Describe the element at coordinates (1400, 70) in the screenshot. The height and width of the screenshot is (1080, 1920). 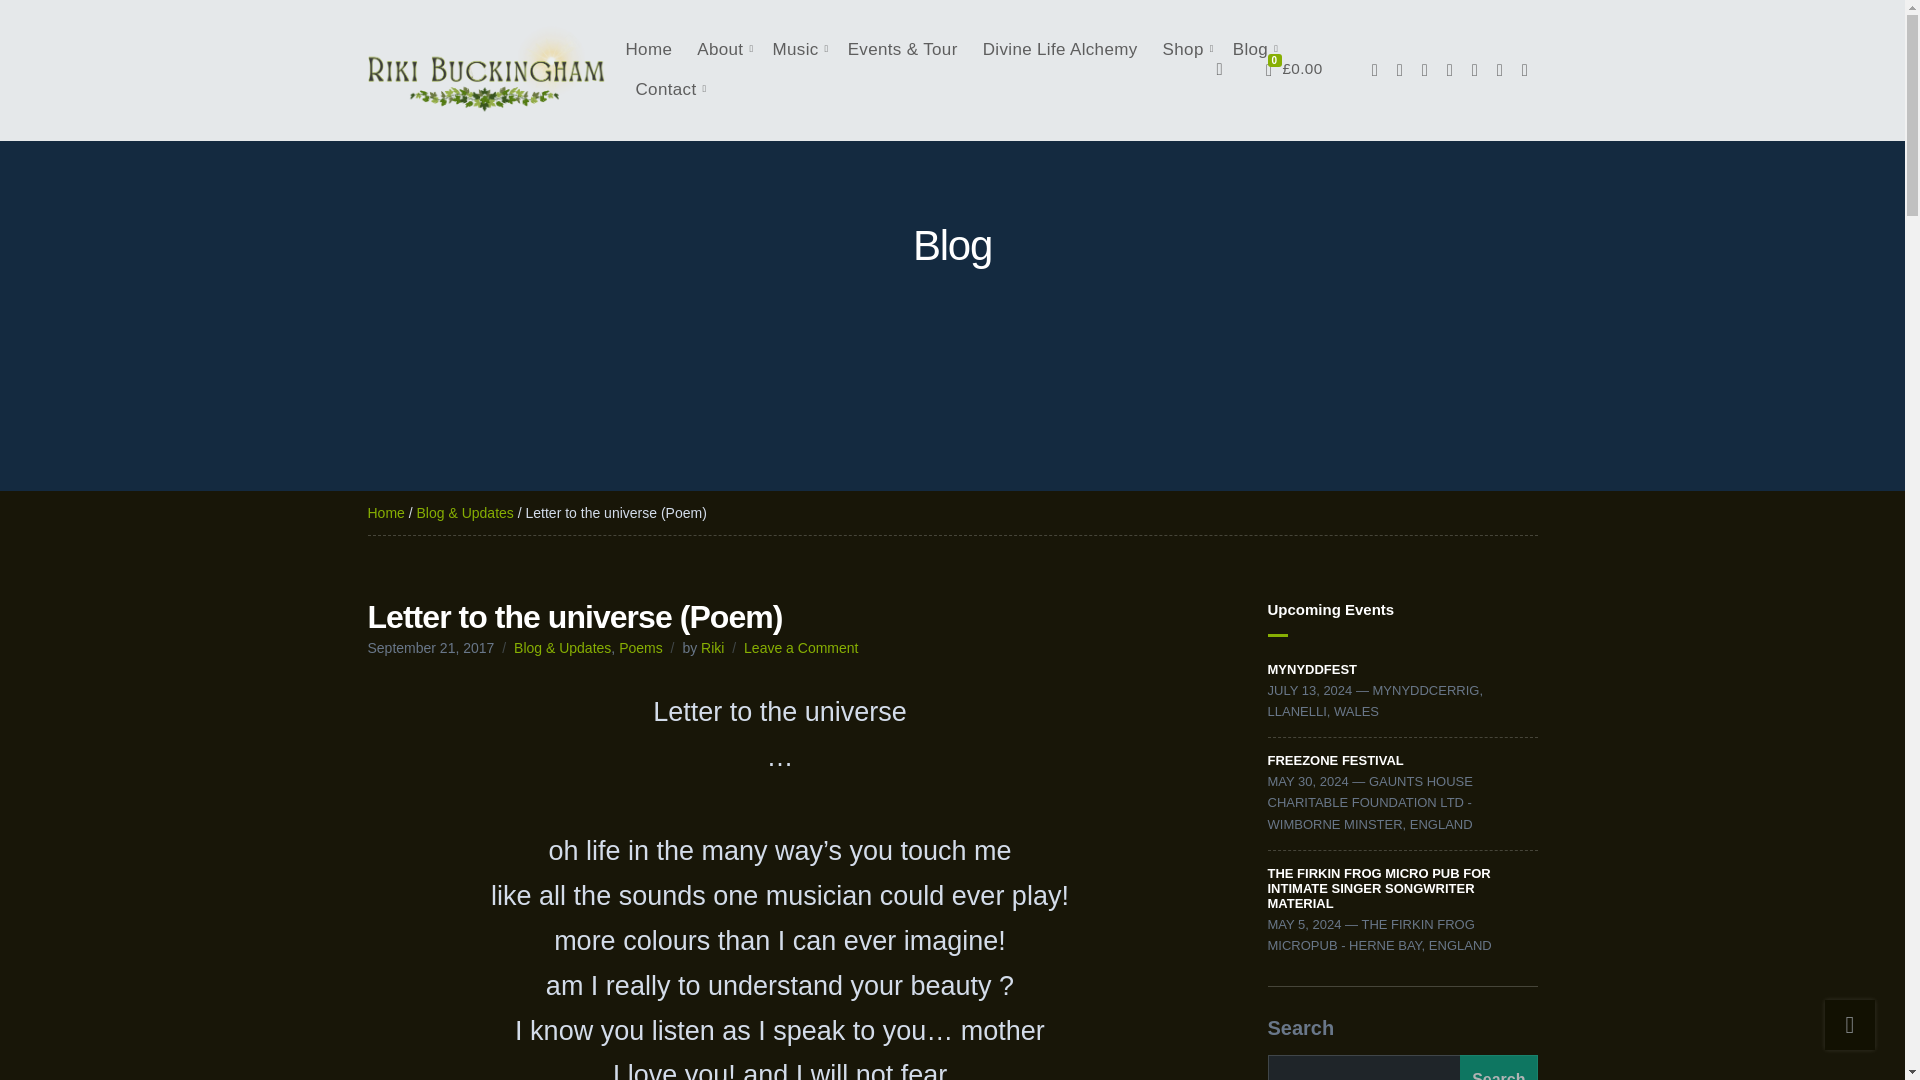
I see `Facebook` at that location.